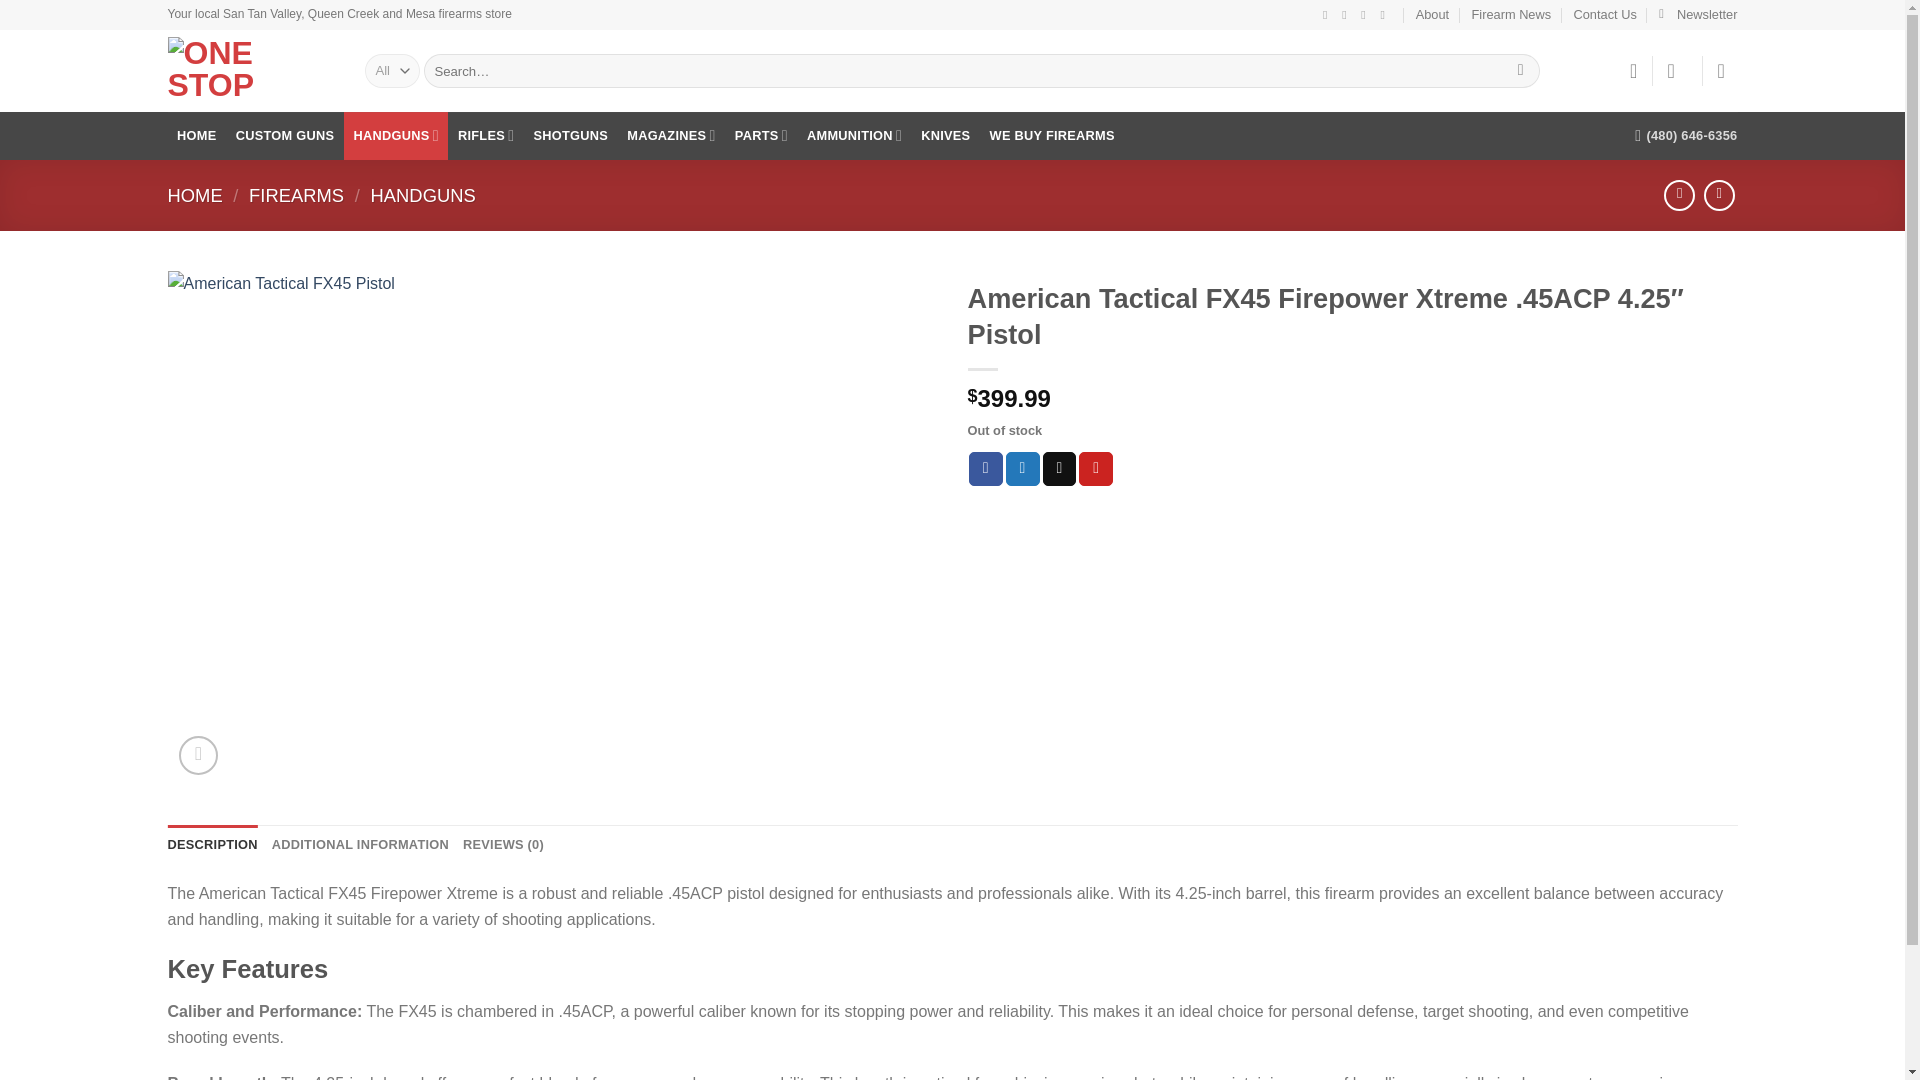  What do you see at coordinates (395, 136) in the screenshot?
I see `HANDGUNS` at bounding box center [395, 136].